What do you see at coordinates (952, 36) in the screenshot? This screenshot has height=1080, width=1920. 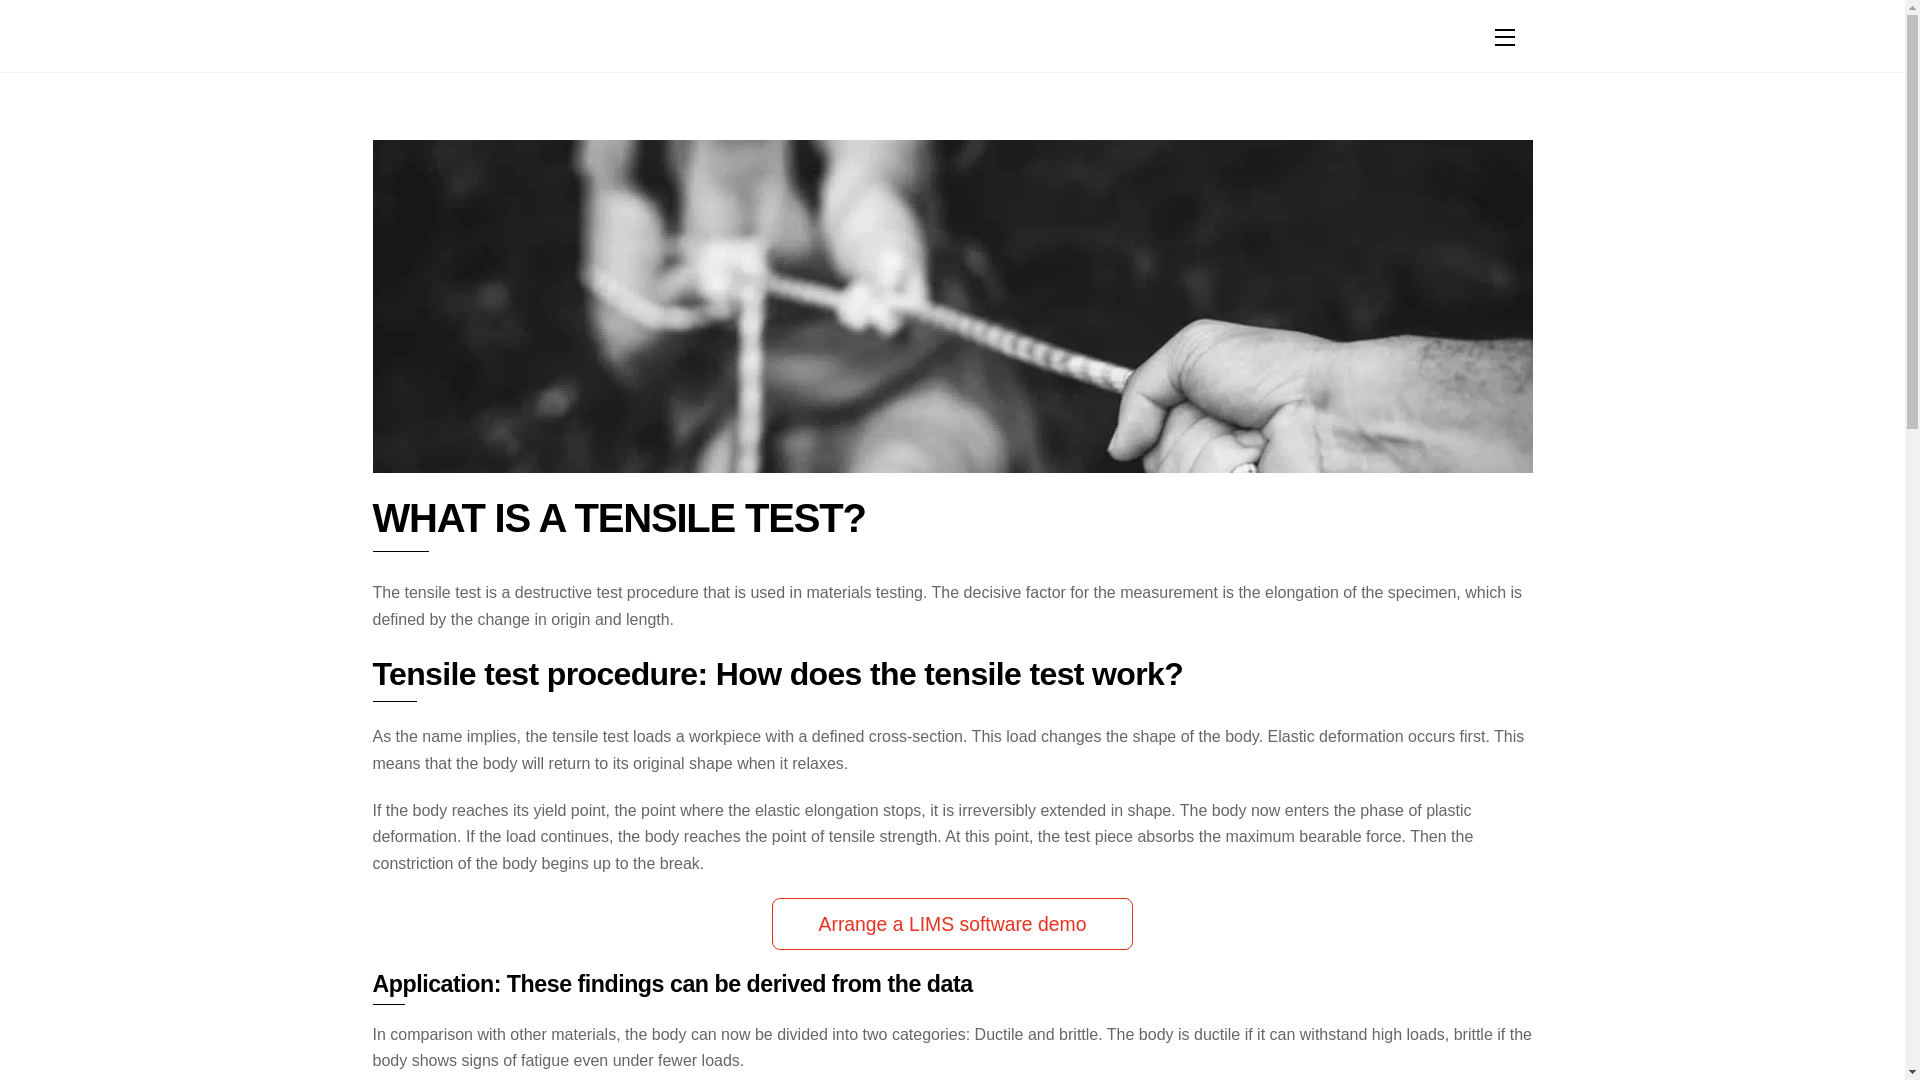 I see `Widgets` at bounding box center [952, 36].